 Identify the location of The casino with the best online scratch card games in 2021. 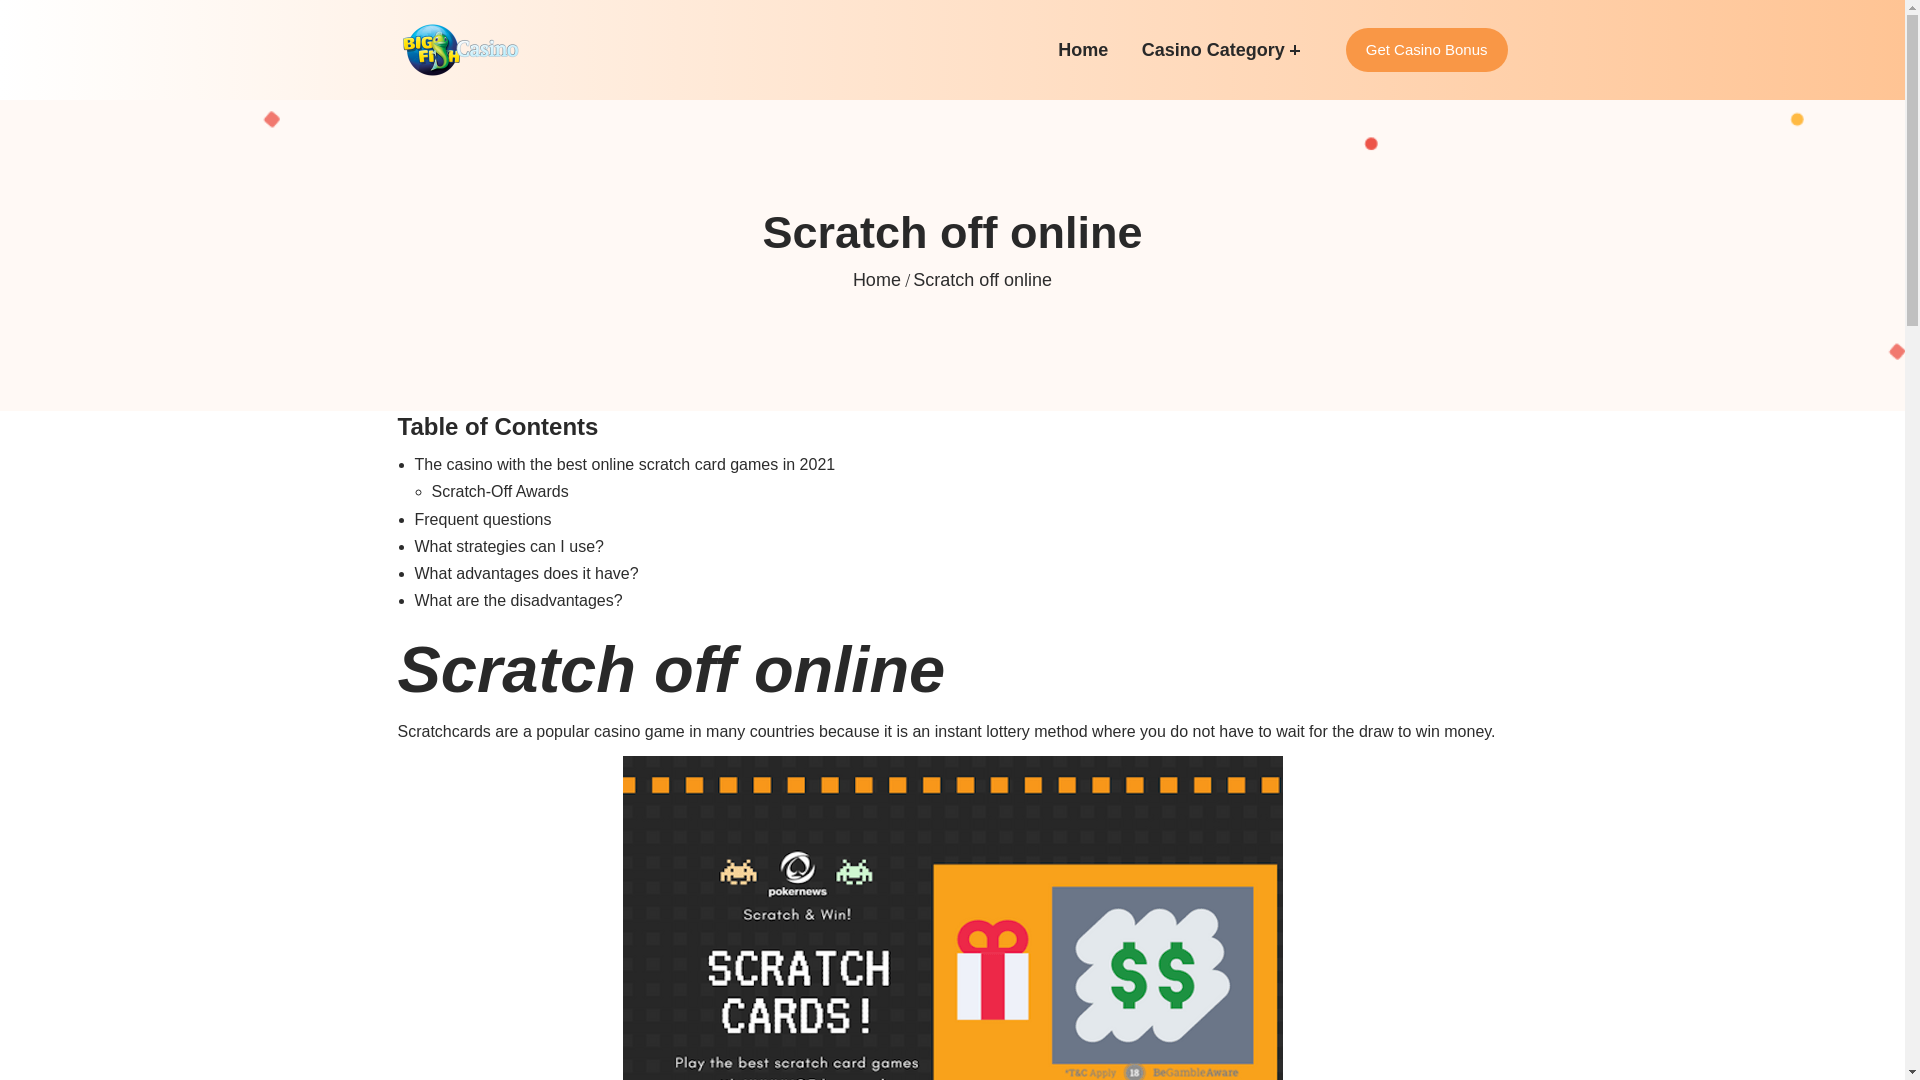
(624, 464).